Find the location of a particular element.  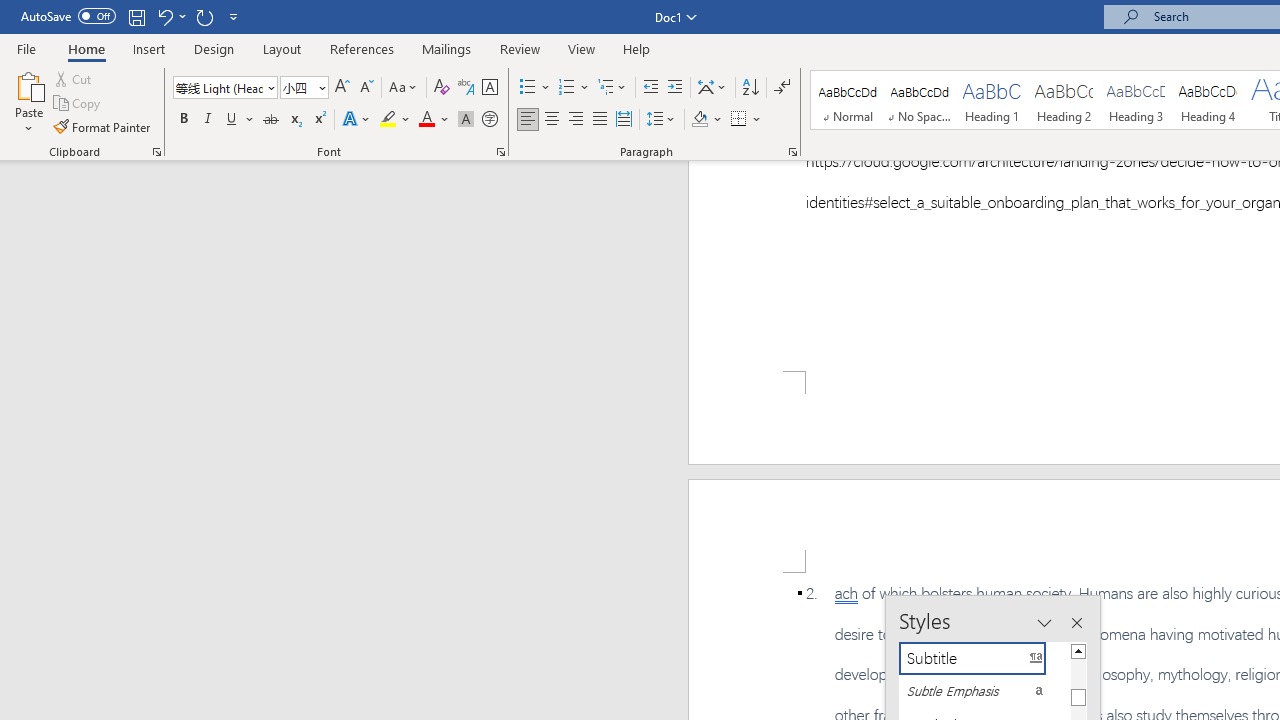

Copy is located at coordinates (78, 104).